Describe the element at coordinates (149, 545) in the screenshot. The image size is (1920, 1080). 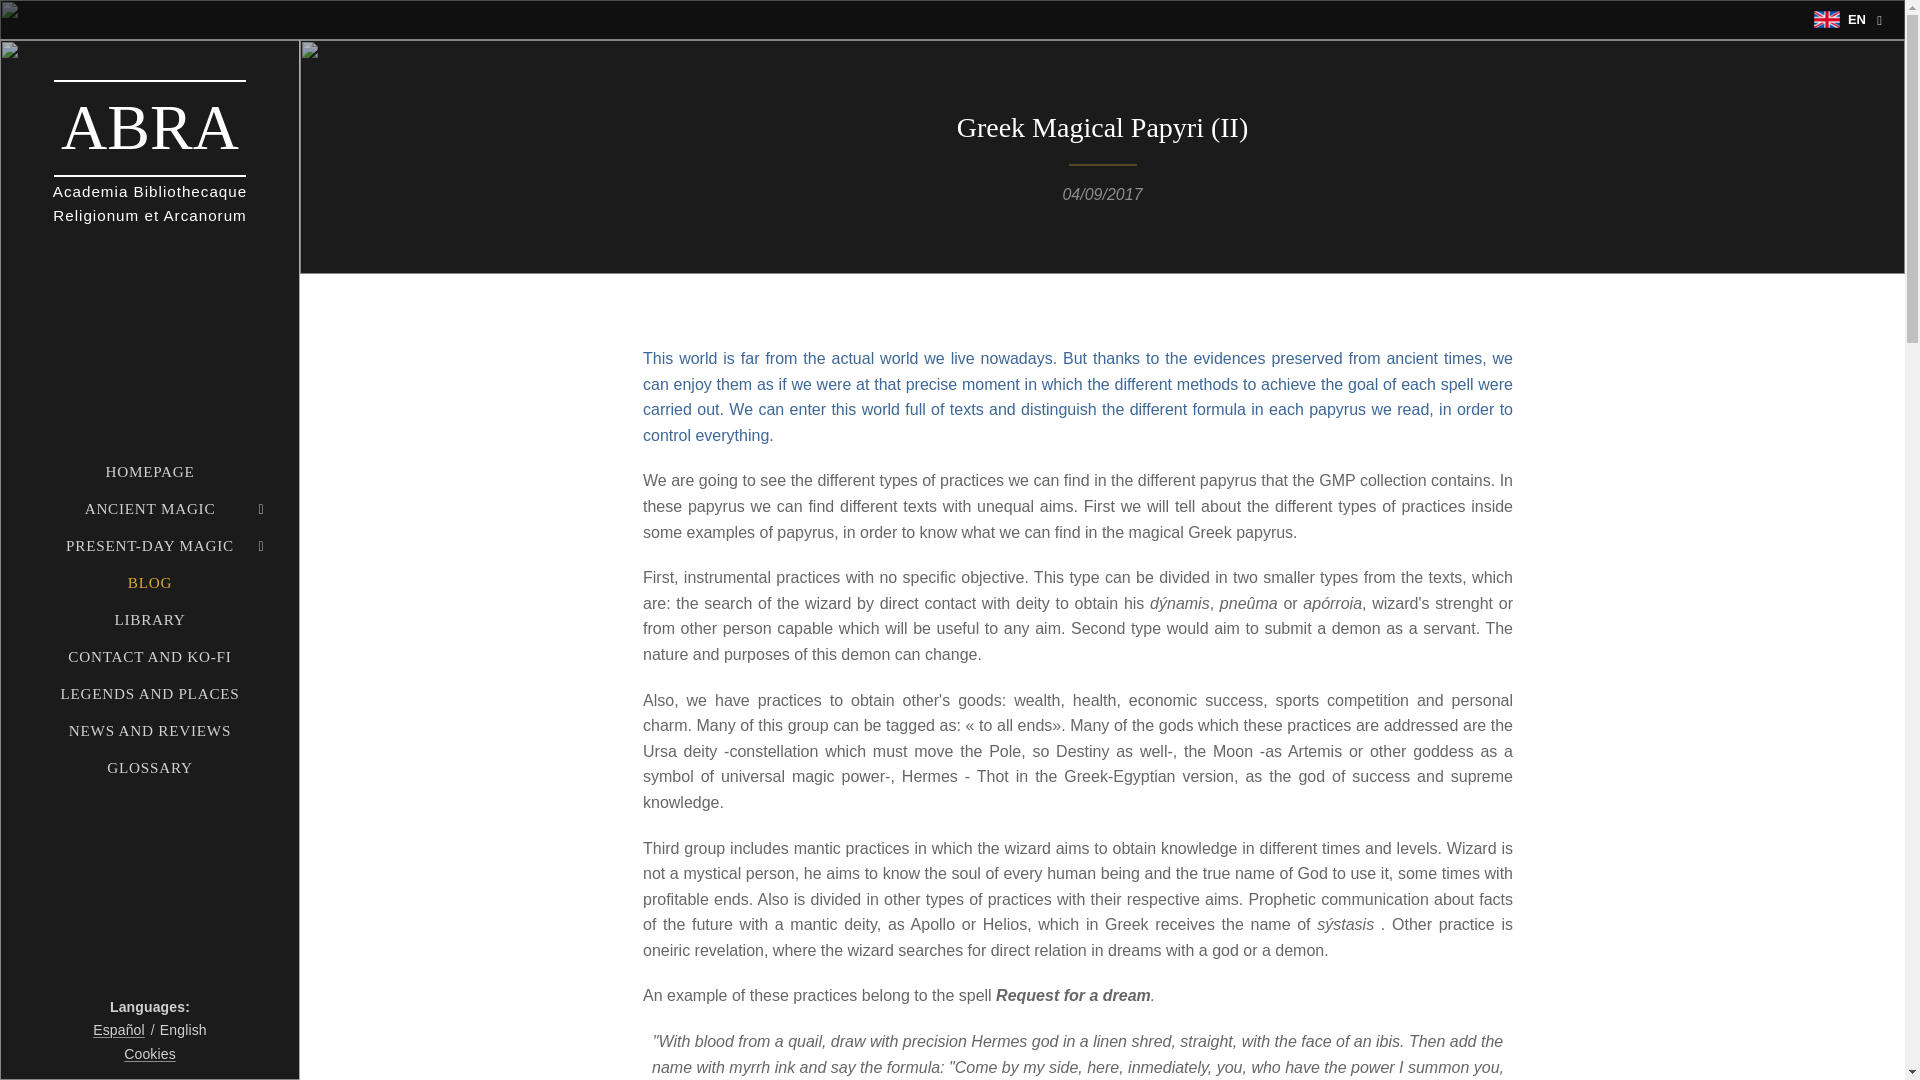
I see `PRESENT-DAY MAGIC` at that location.